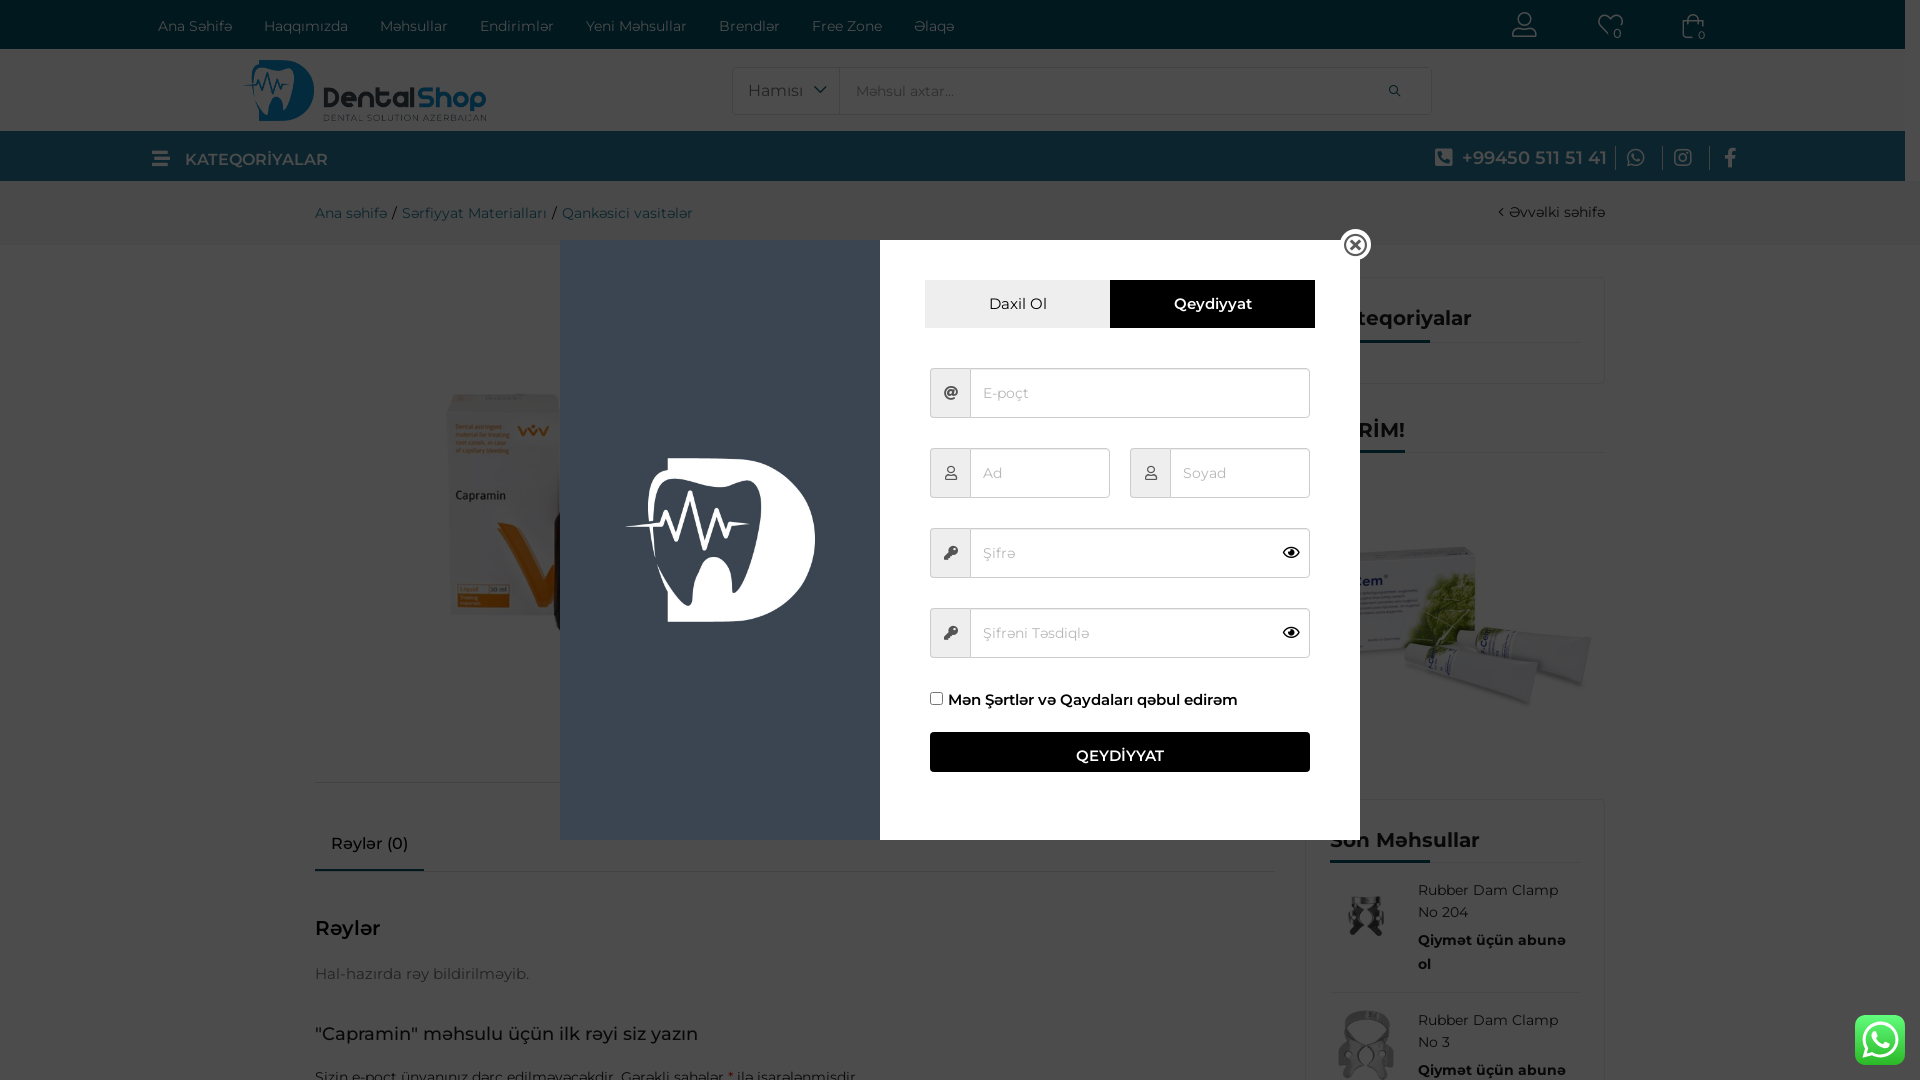  Describe the element at coordinates (548, 510) in the screenshot. I see `orafil_g_1` at that location.